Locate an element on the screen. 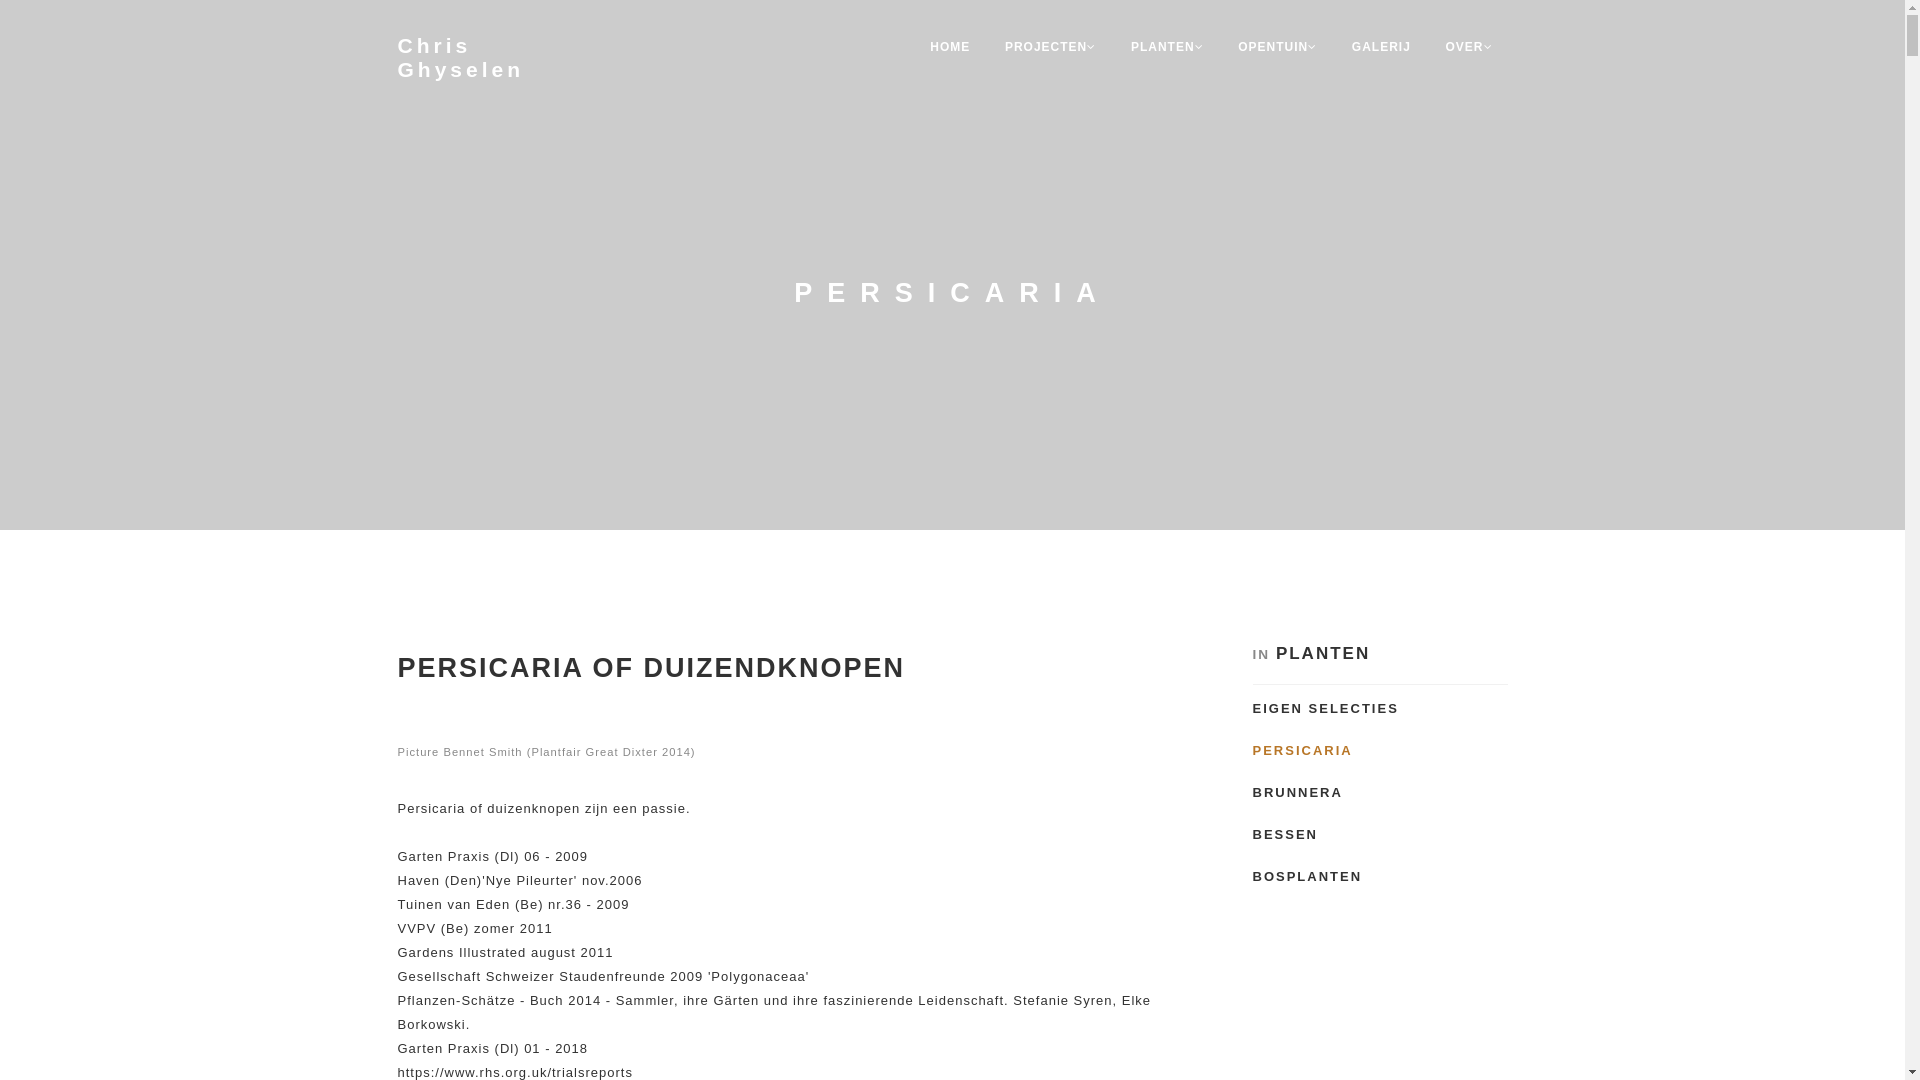 The image size is (1920, 1080). BESSEN is located at coordinates (1284, 834).